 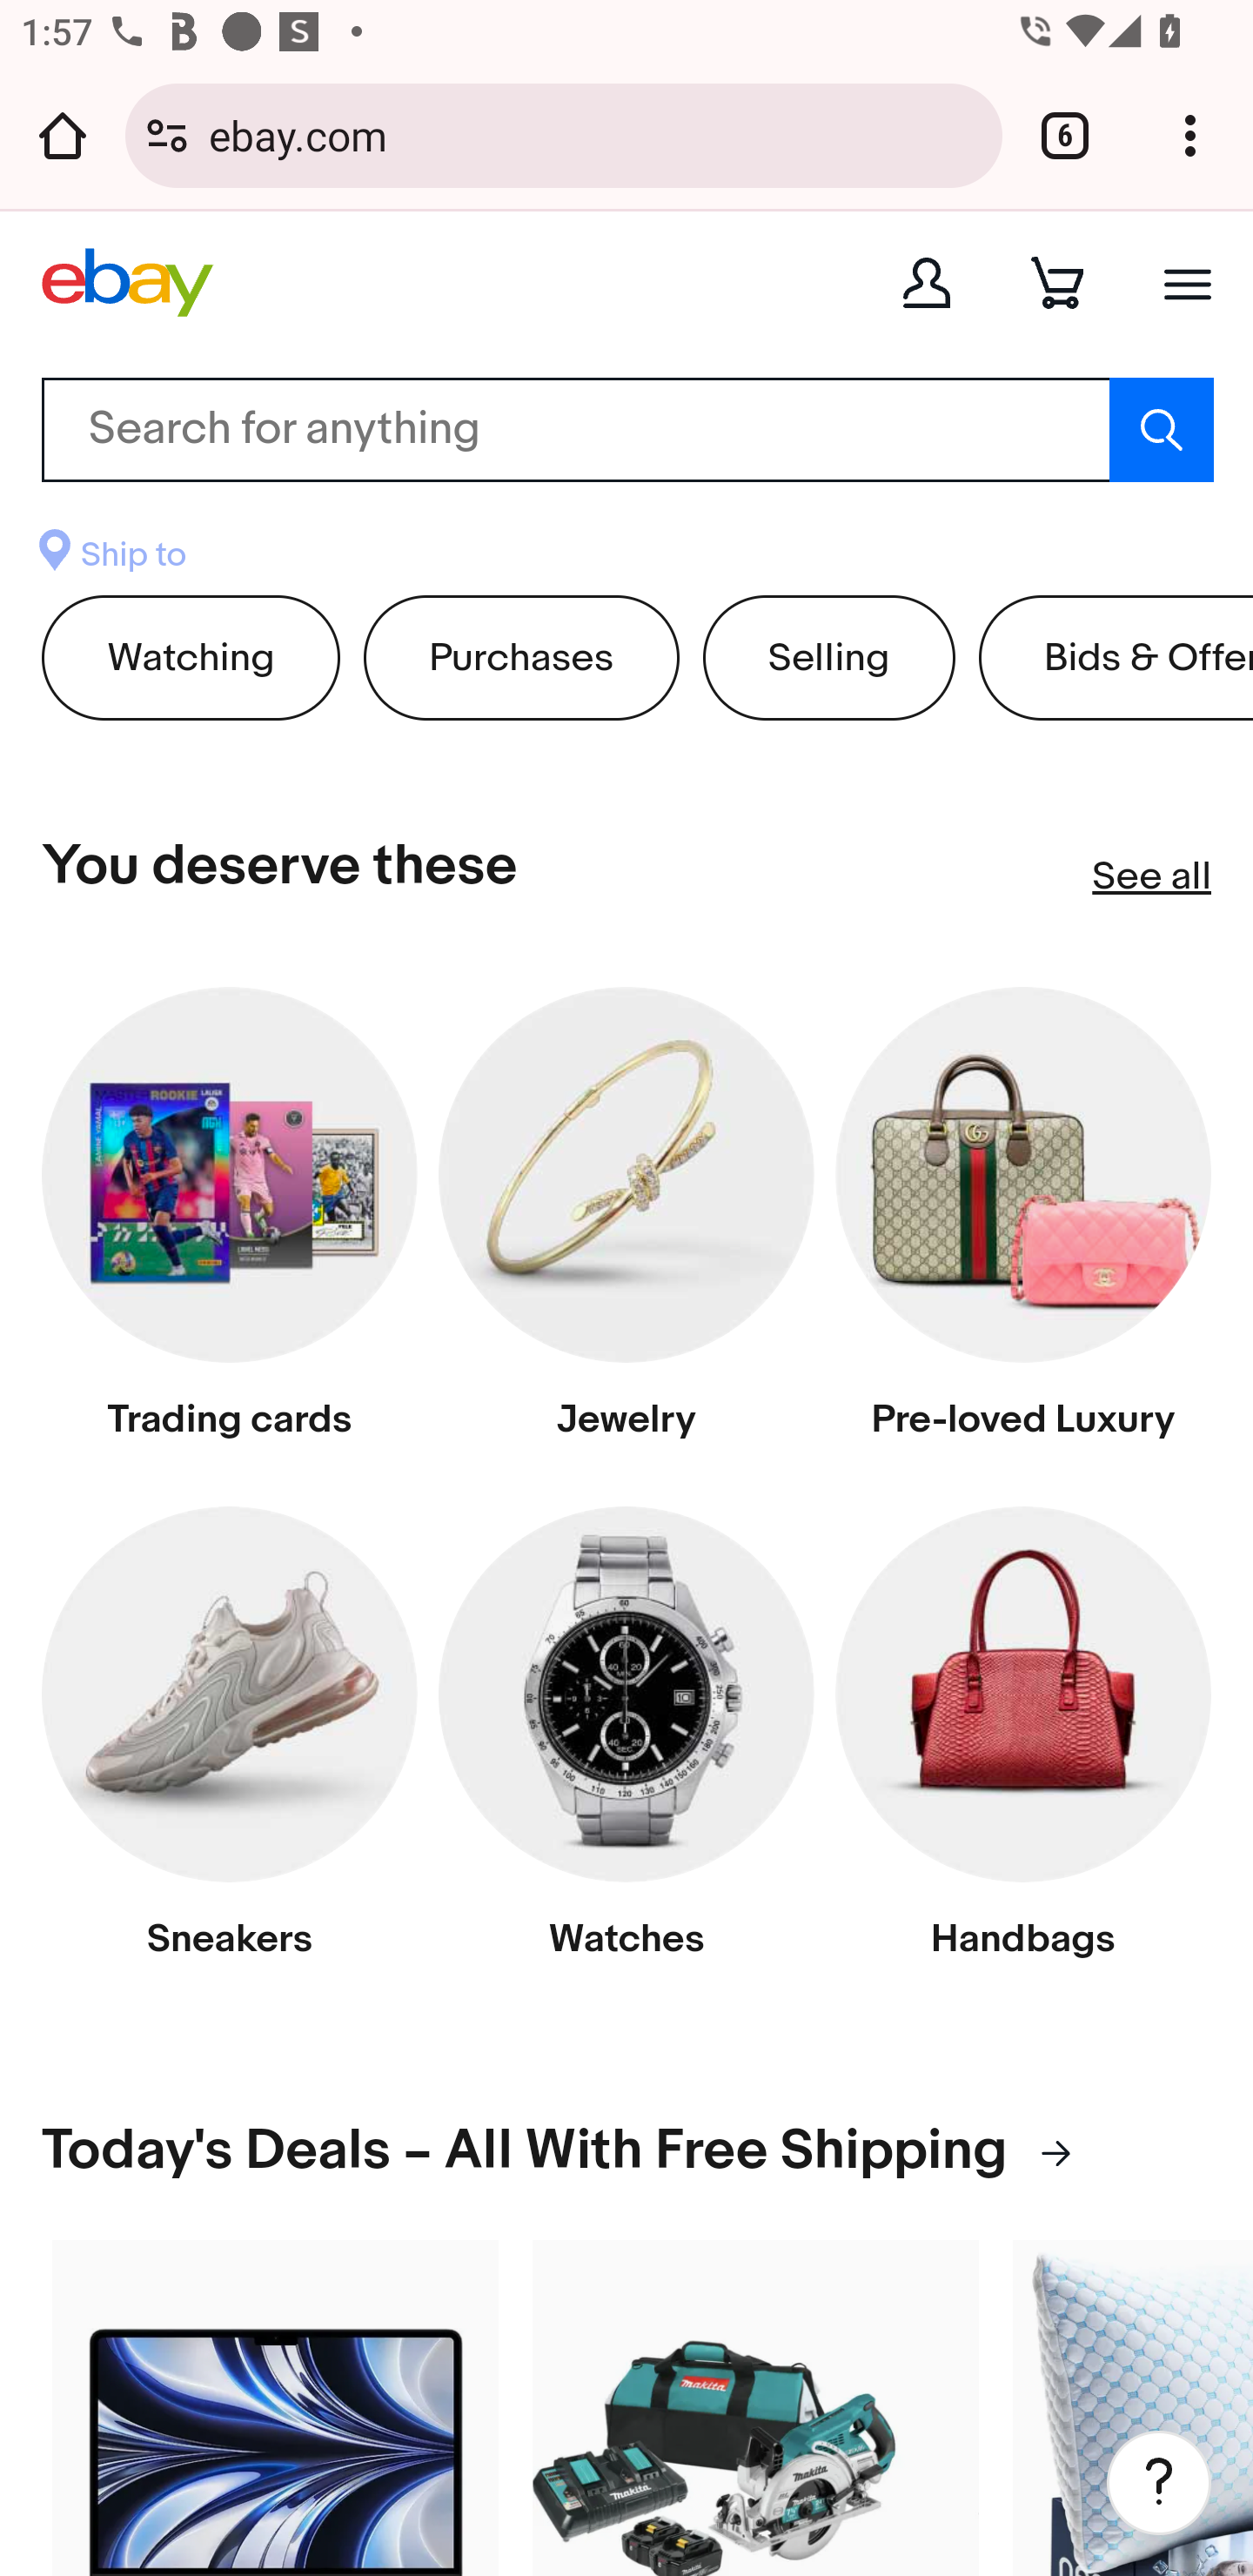 I want to click on eBay Home, so click(x=127, y=282).